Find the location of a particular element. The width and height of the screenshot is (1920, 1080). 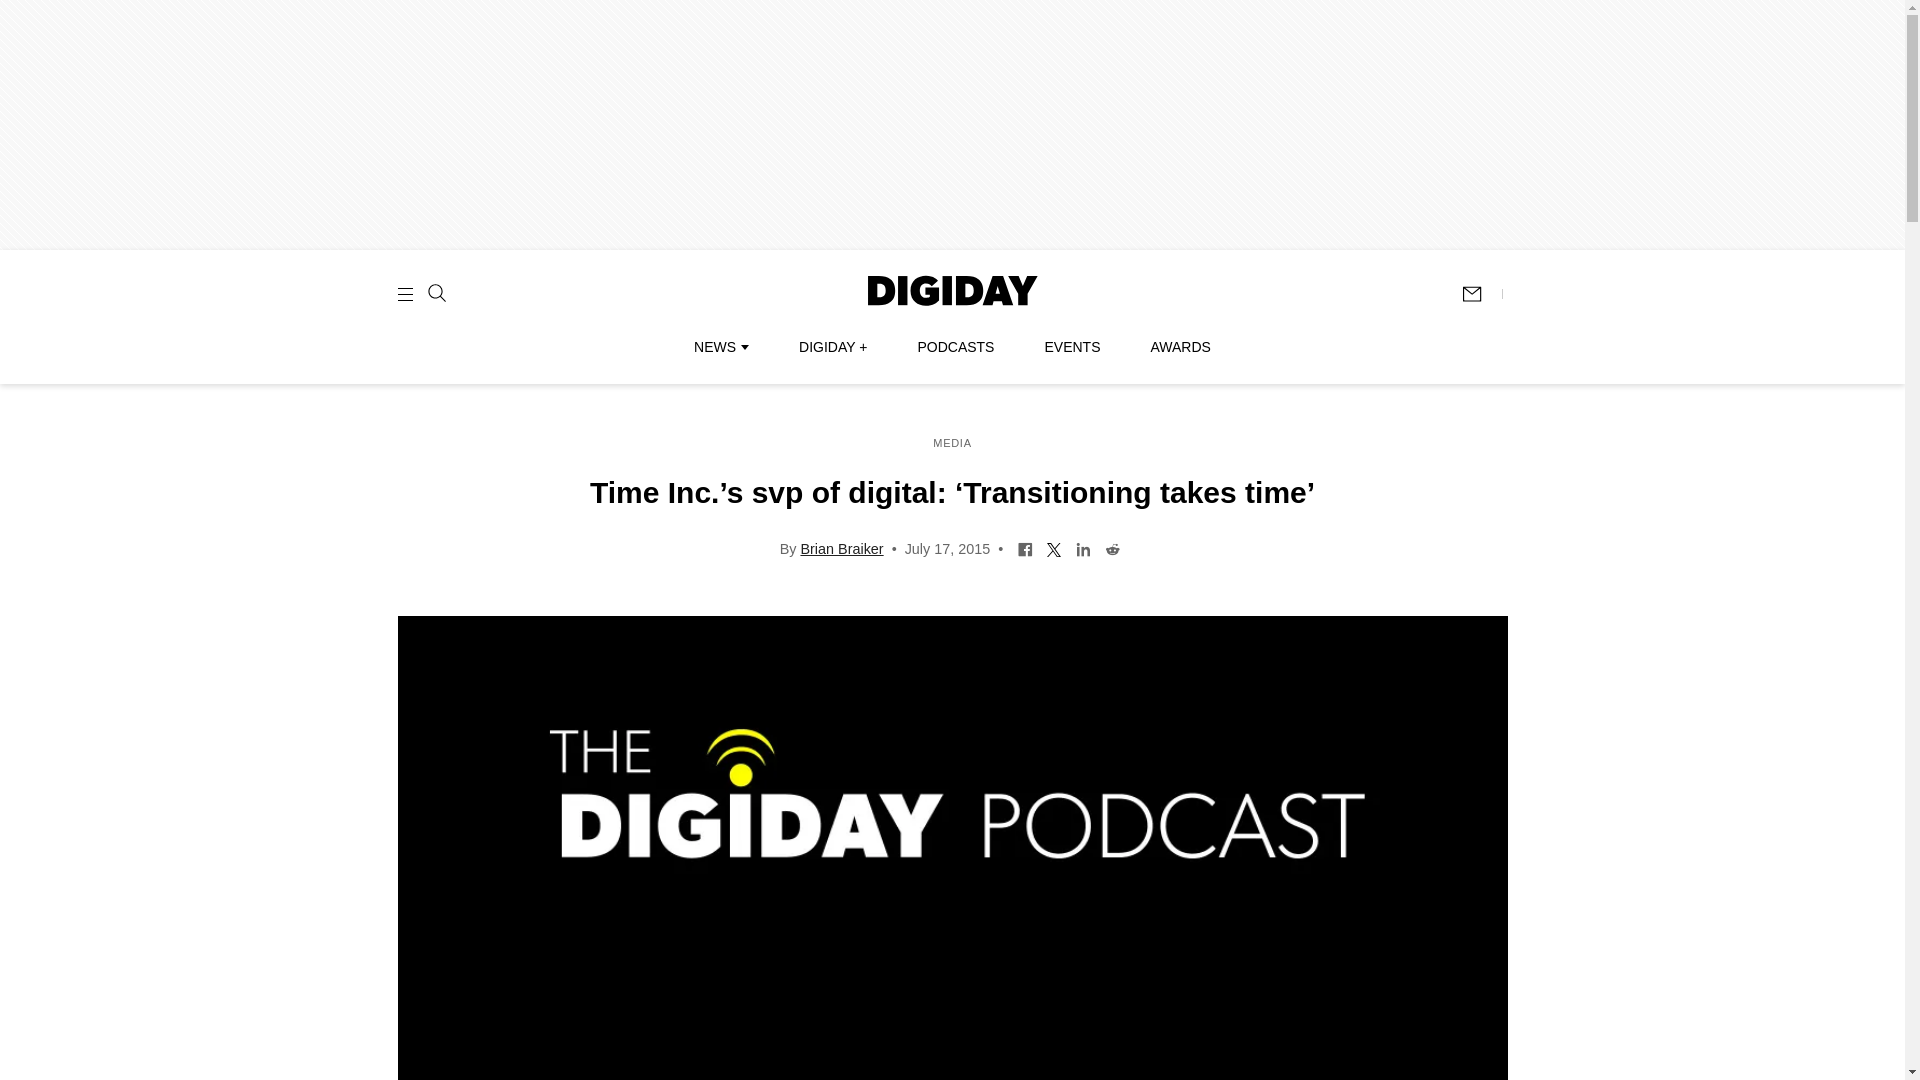

Share on Reddit is located at coordinates (1112, 548).